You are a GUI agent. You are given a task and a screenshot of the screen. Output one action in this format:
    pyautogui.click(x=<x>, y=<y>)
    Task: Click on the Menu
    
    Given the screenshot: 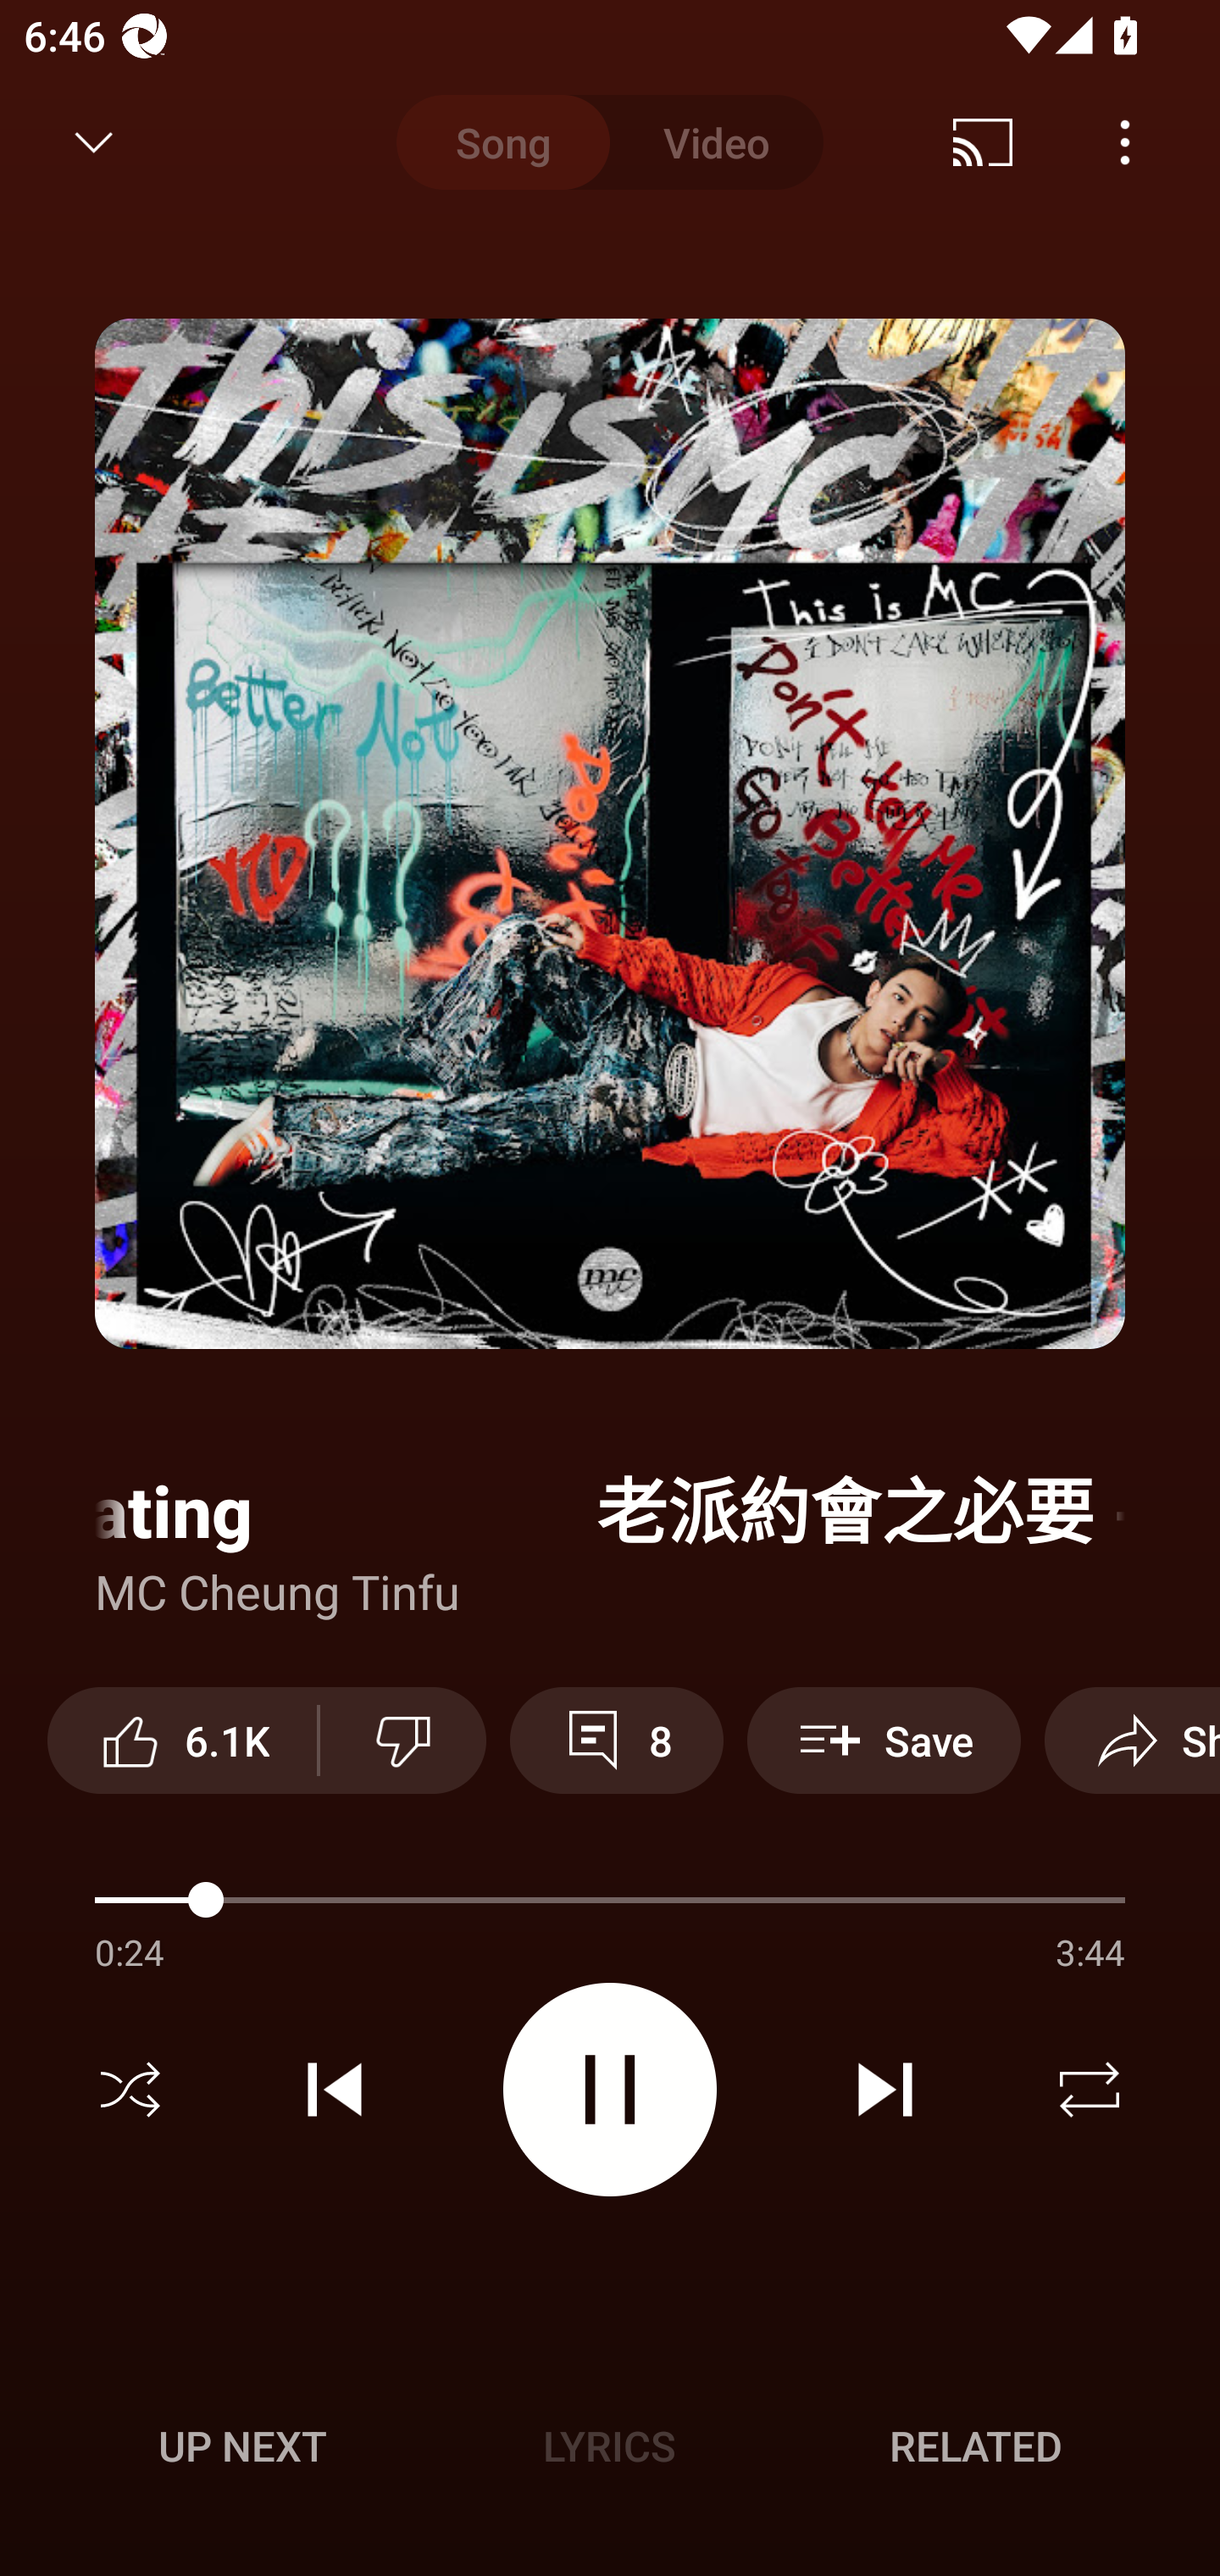 What is the action you would take?
    pyautogui.click(x=1125, y=142)
    